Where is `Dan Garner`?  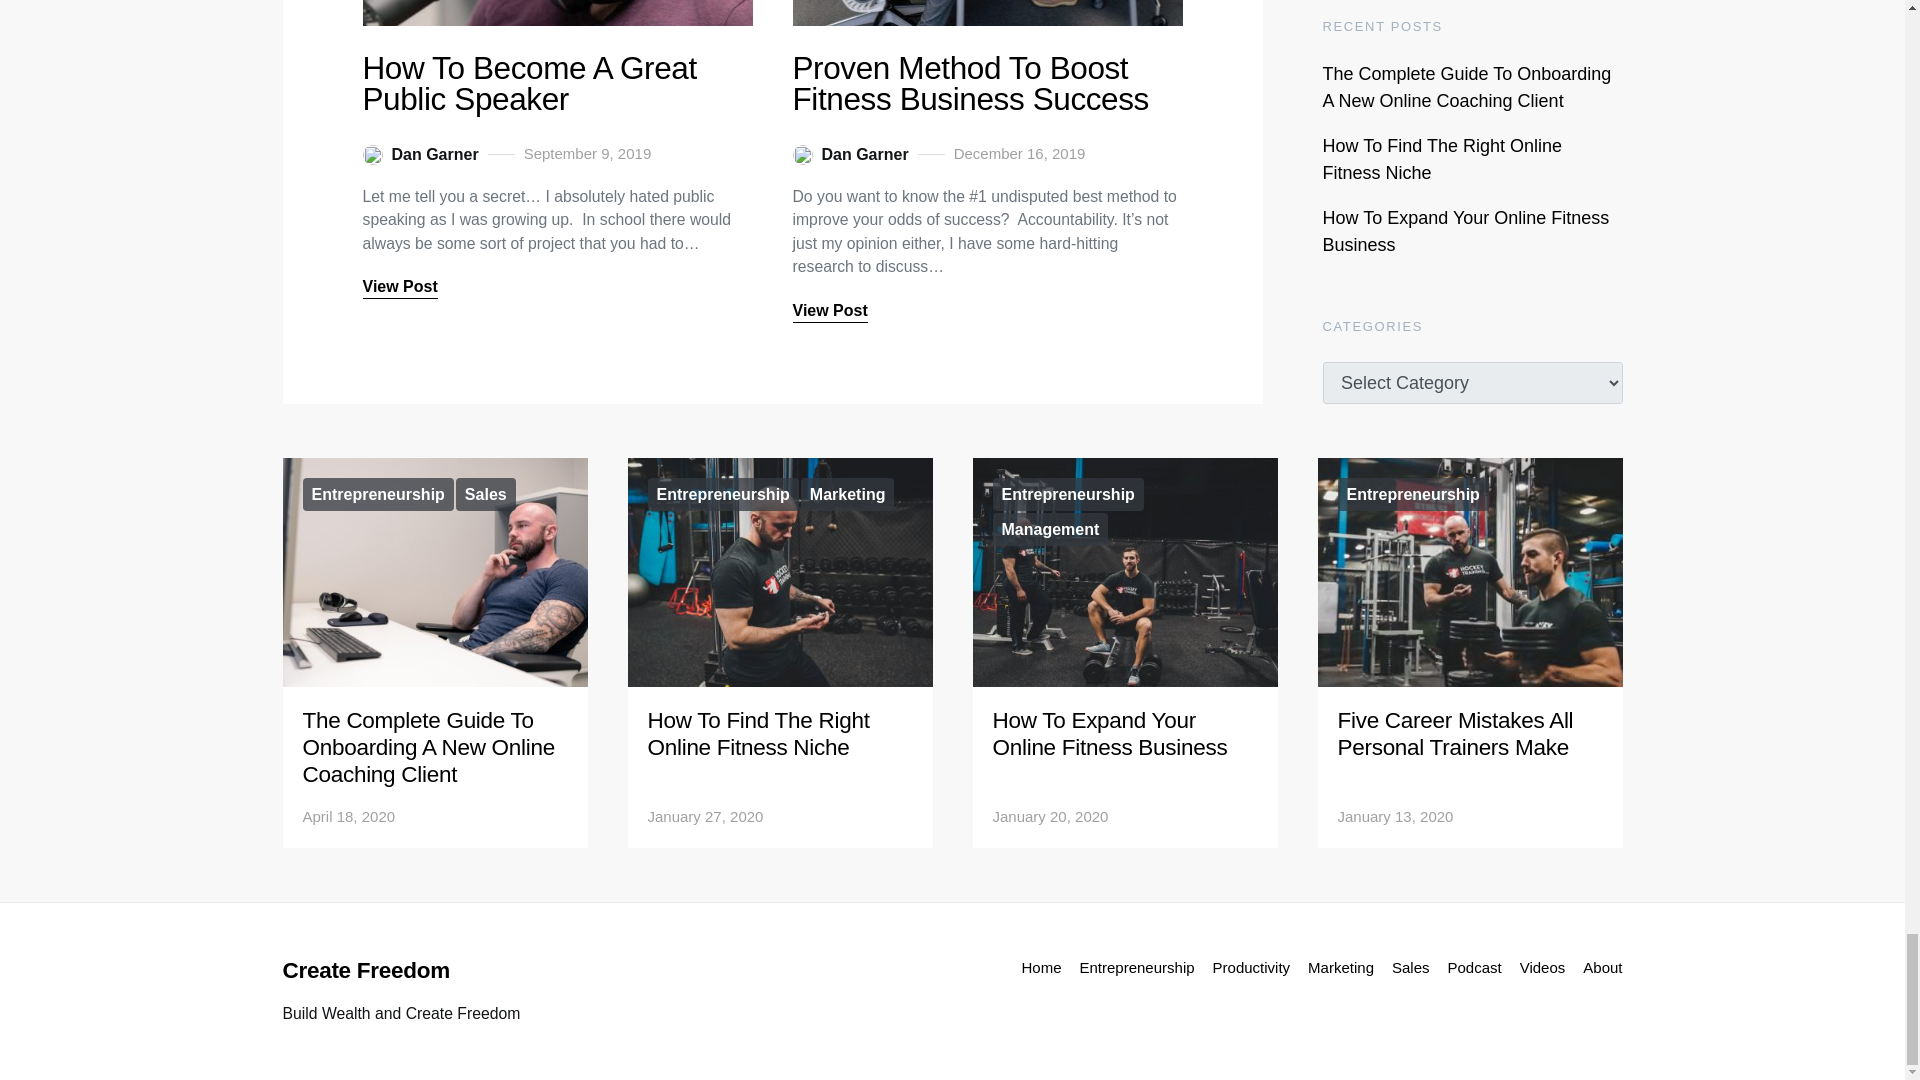 Dan Garner is located at coordinates (420, 154).